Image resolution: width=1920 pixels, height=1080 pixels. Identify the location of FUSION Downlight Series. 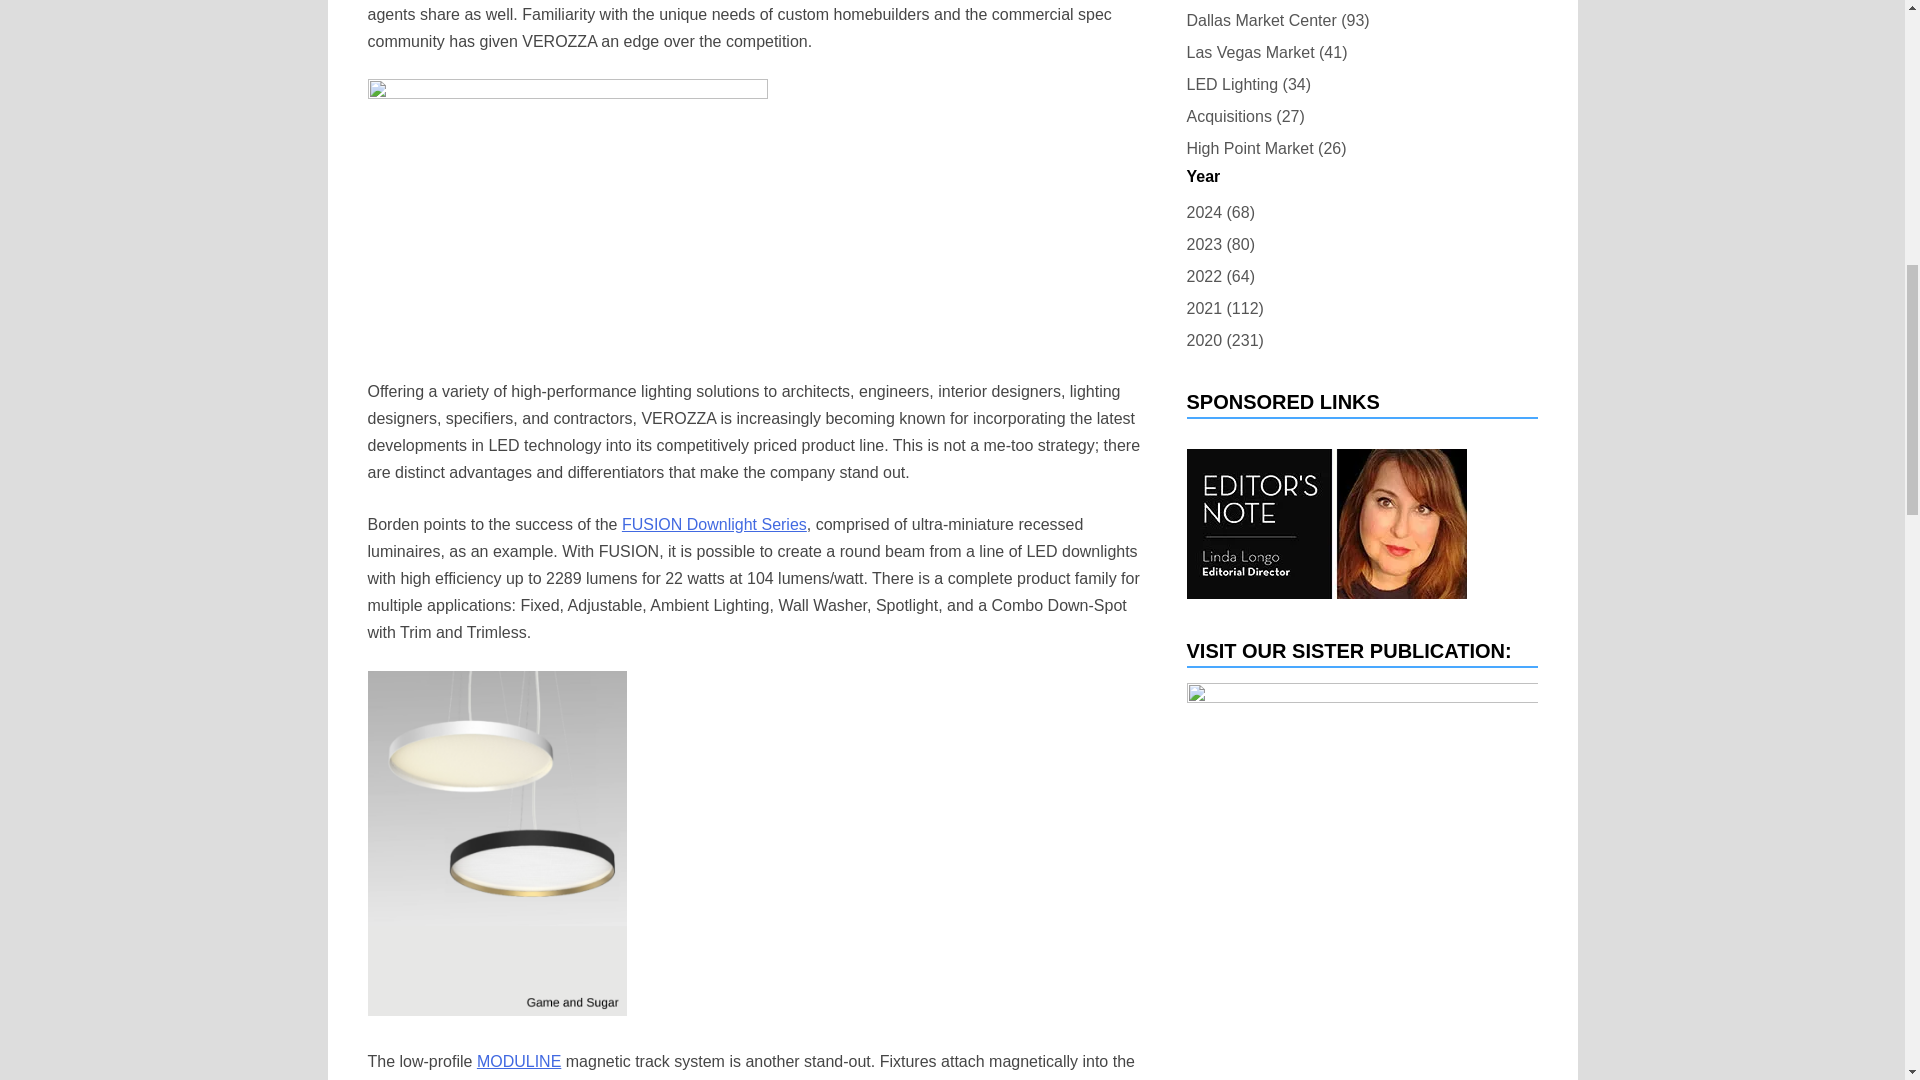
(714, 524).